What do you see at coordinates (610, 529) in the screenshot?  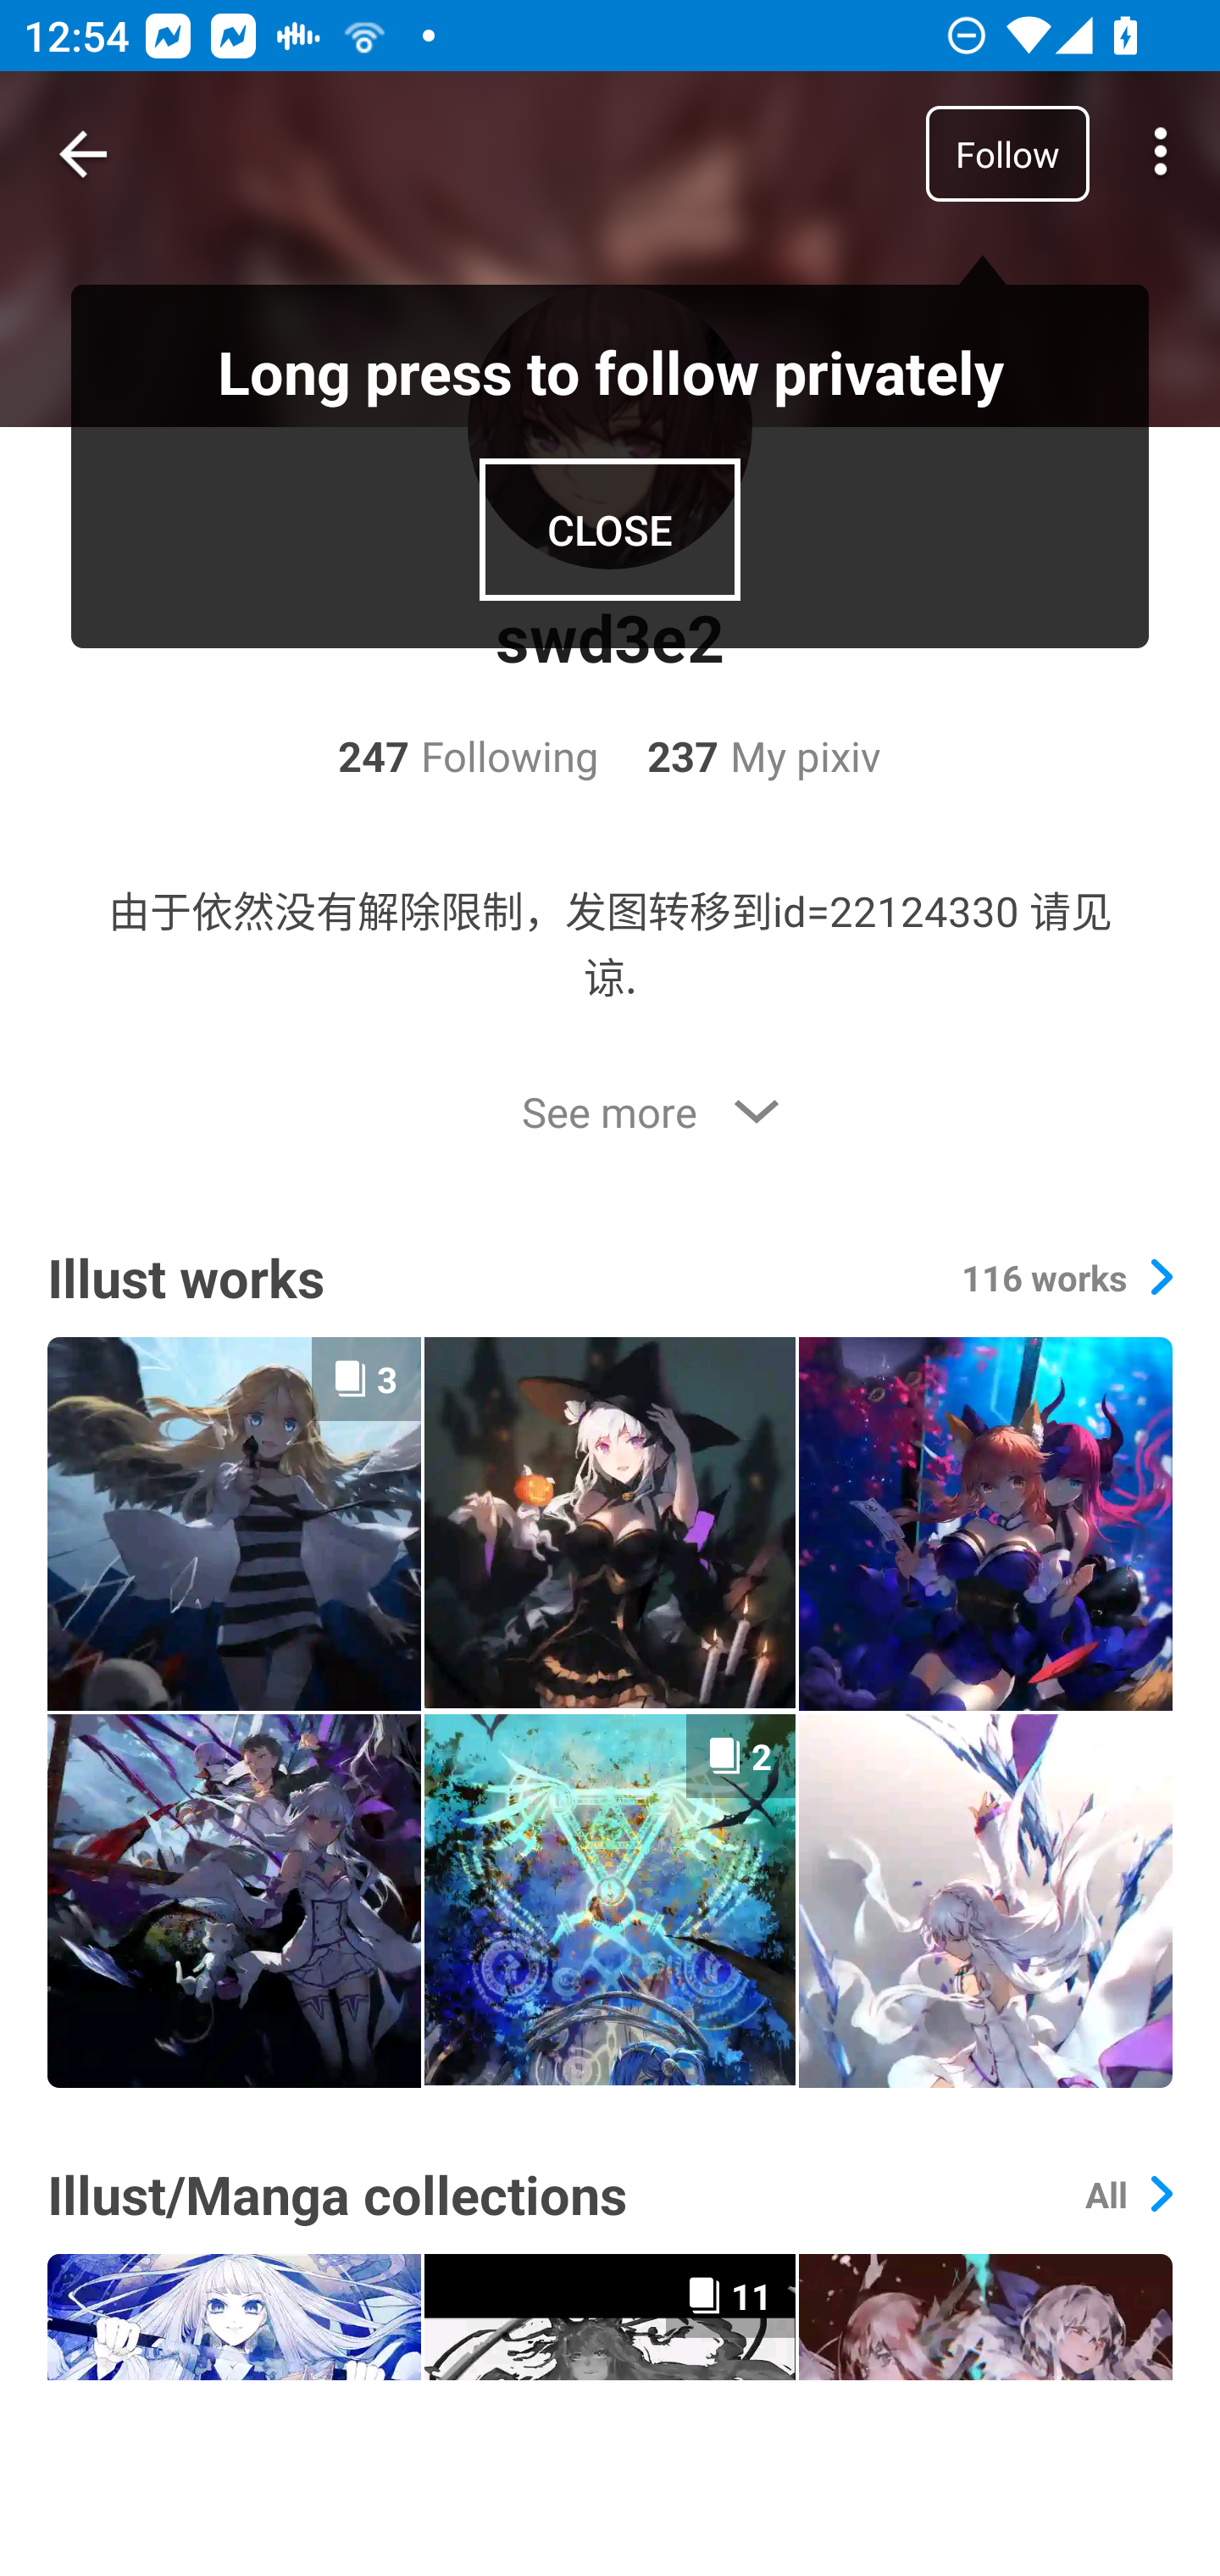 I see `CLOSE` at bounding box center [610, 529].